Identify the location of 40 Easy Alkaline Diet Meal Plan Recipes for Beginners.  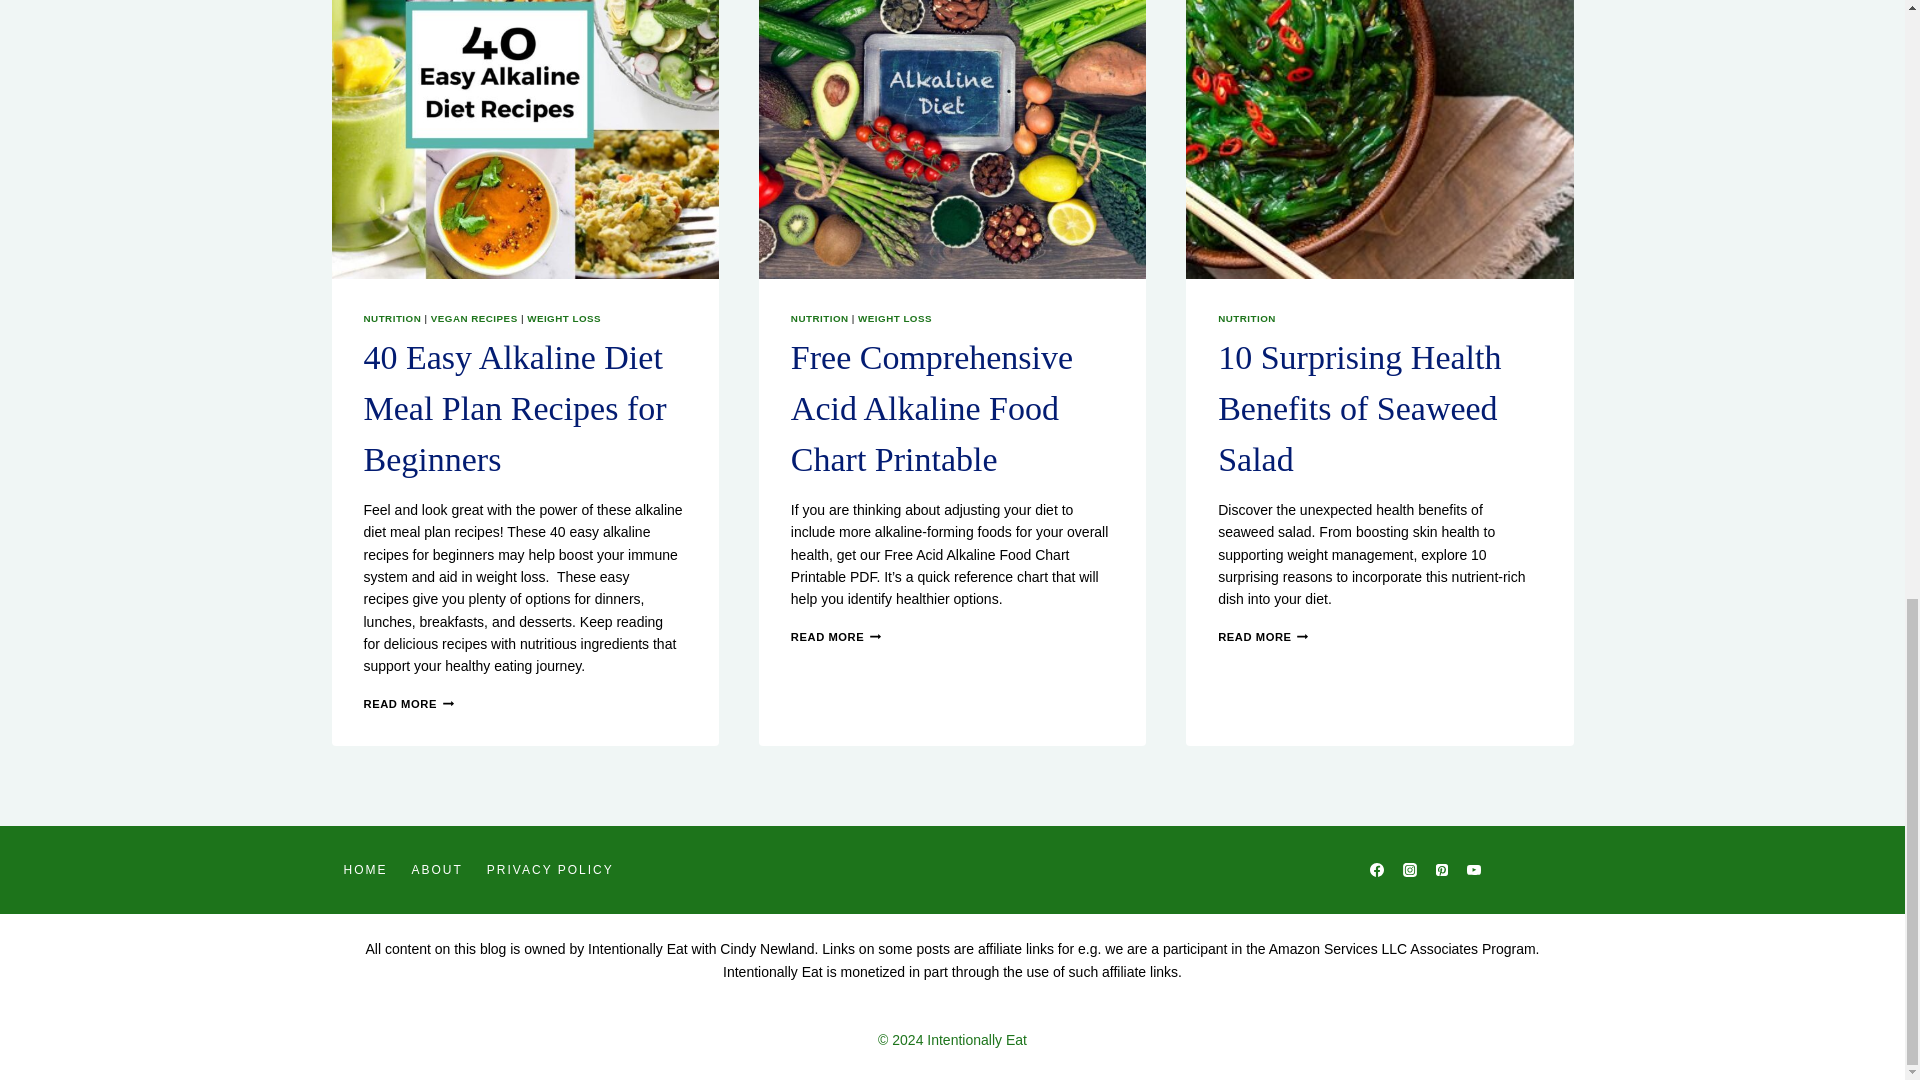
(515, 408).